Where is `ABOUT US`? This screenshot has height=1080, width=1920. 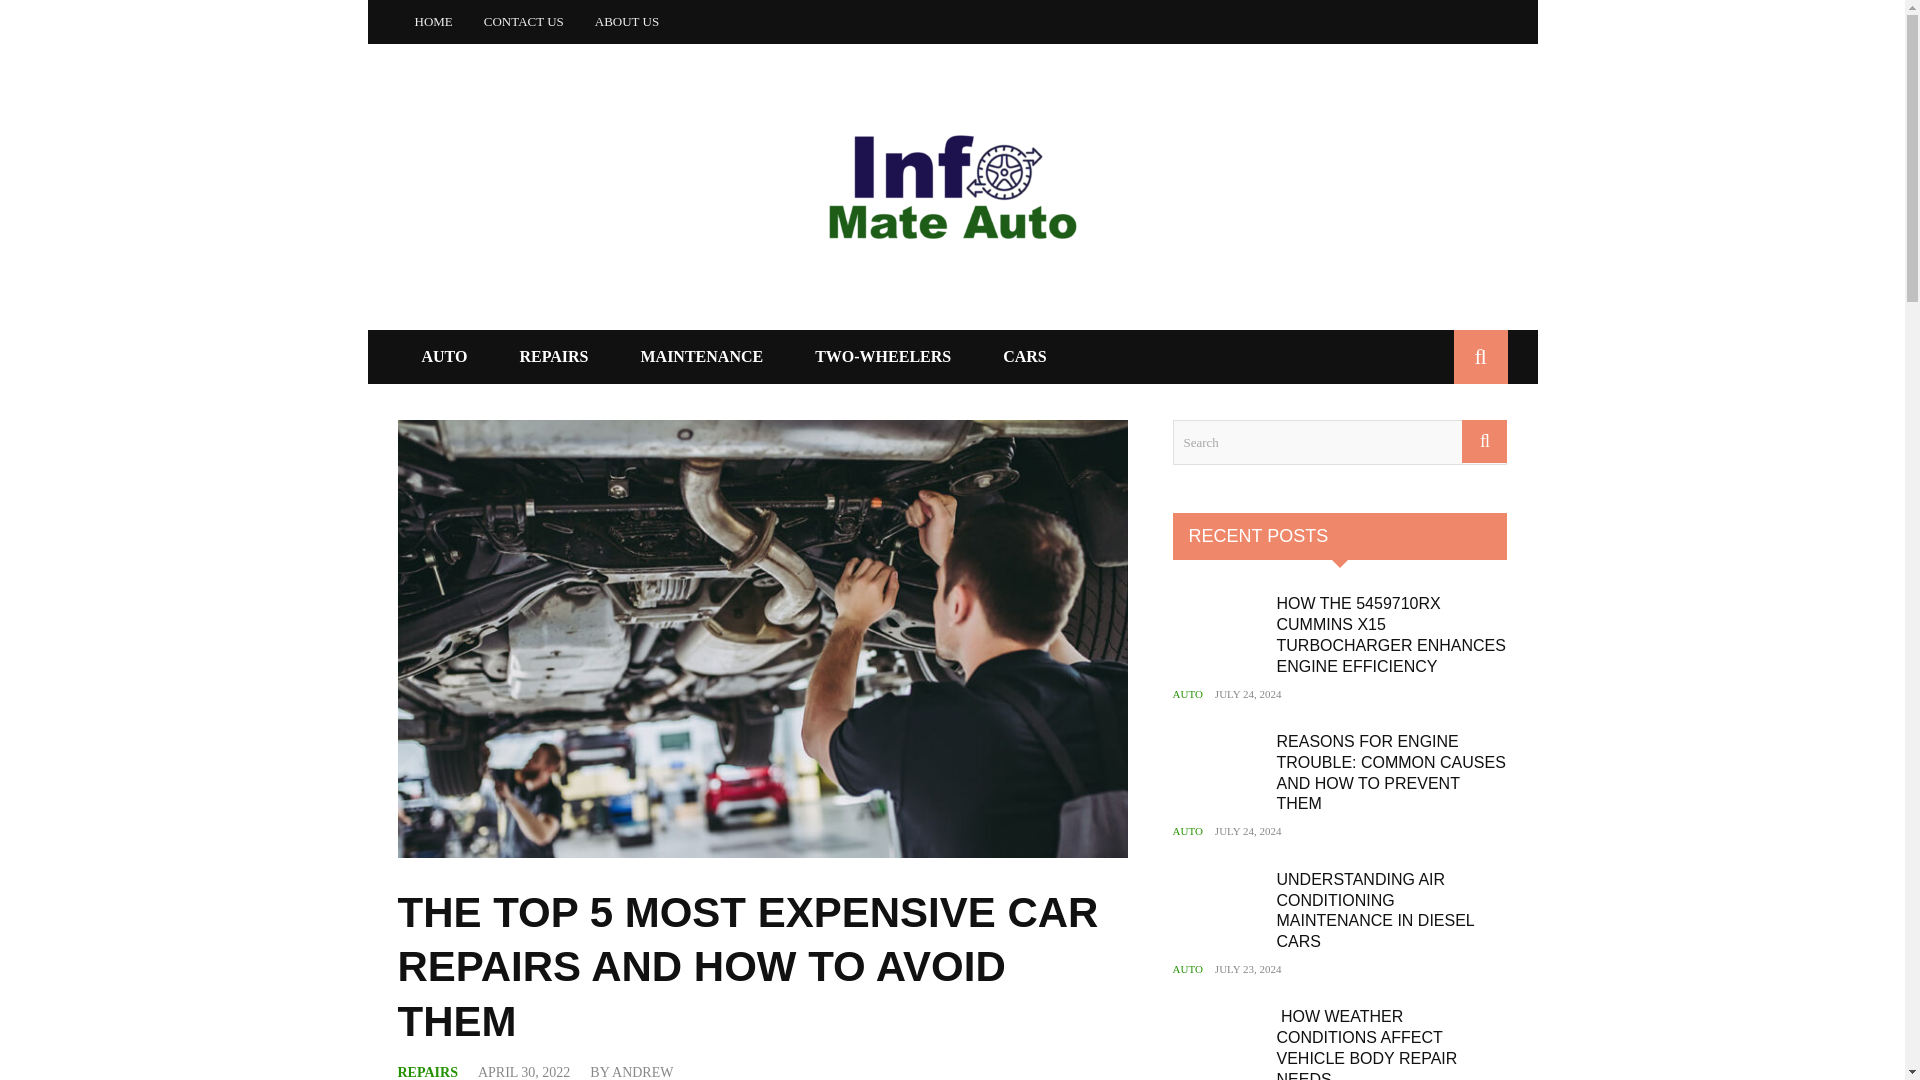 ABOUT US is located at coordinates (626, 22).